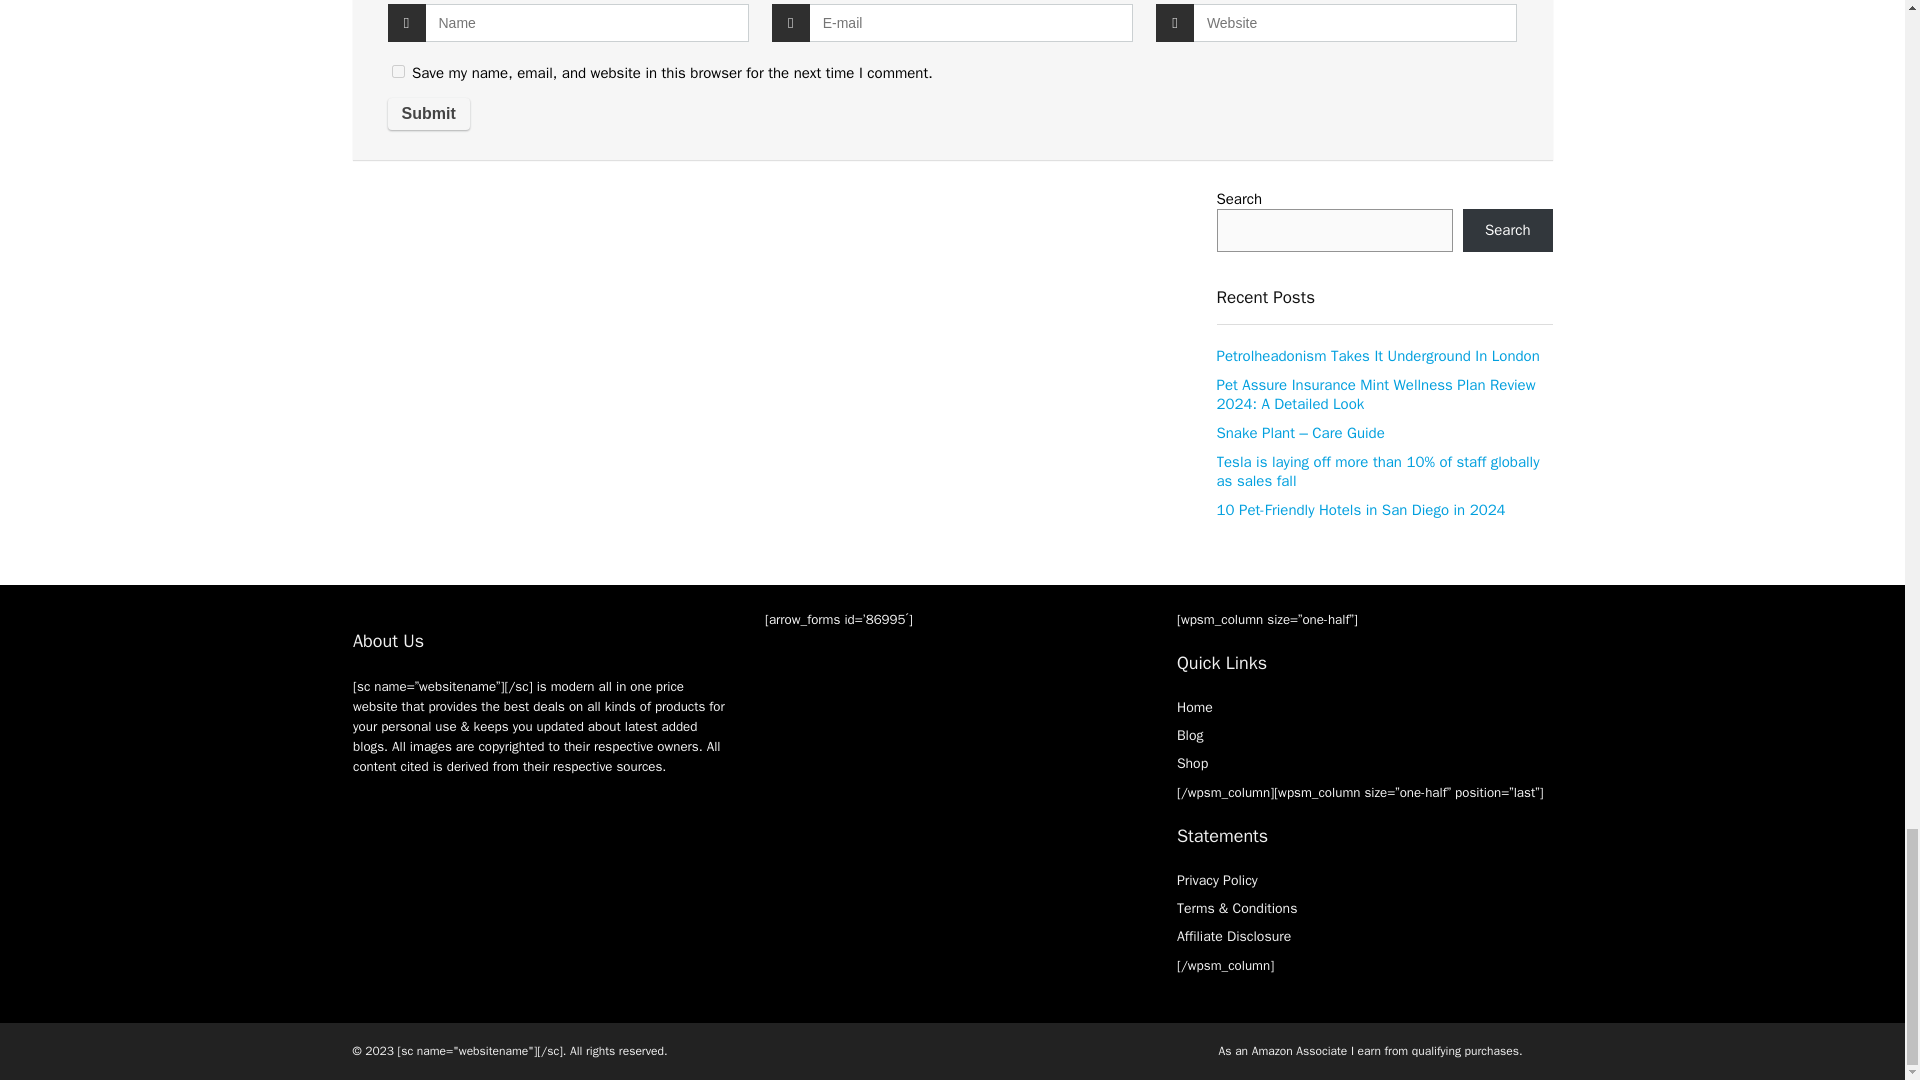 This screenshot has height=1080, width=1920. I want to click on Submit, so click(428, 114).